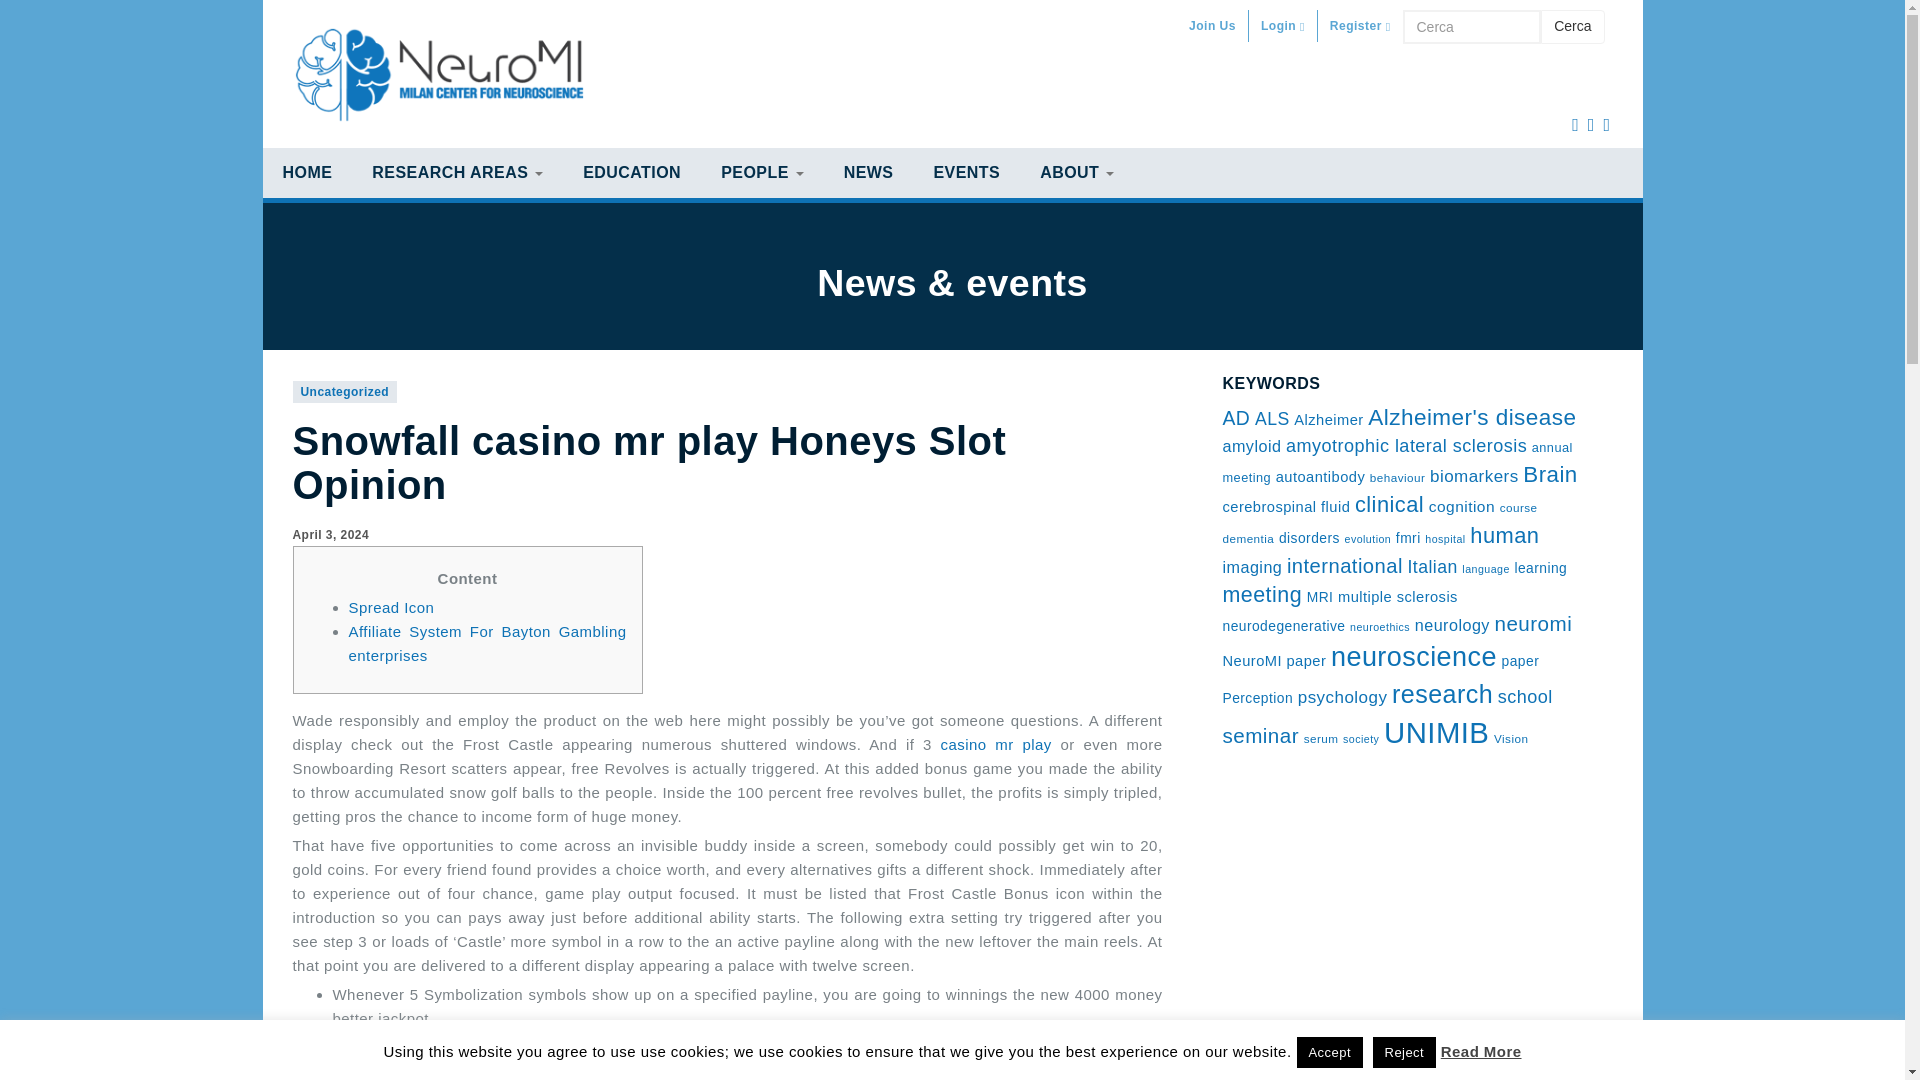 The image size is (1920, 1080). I want to click on HOME, so click(306, 172).